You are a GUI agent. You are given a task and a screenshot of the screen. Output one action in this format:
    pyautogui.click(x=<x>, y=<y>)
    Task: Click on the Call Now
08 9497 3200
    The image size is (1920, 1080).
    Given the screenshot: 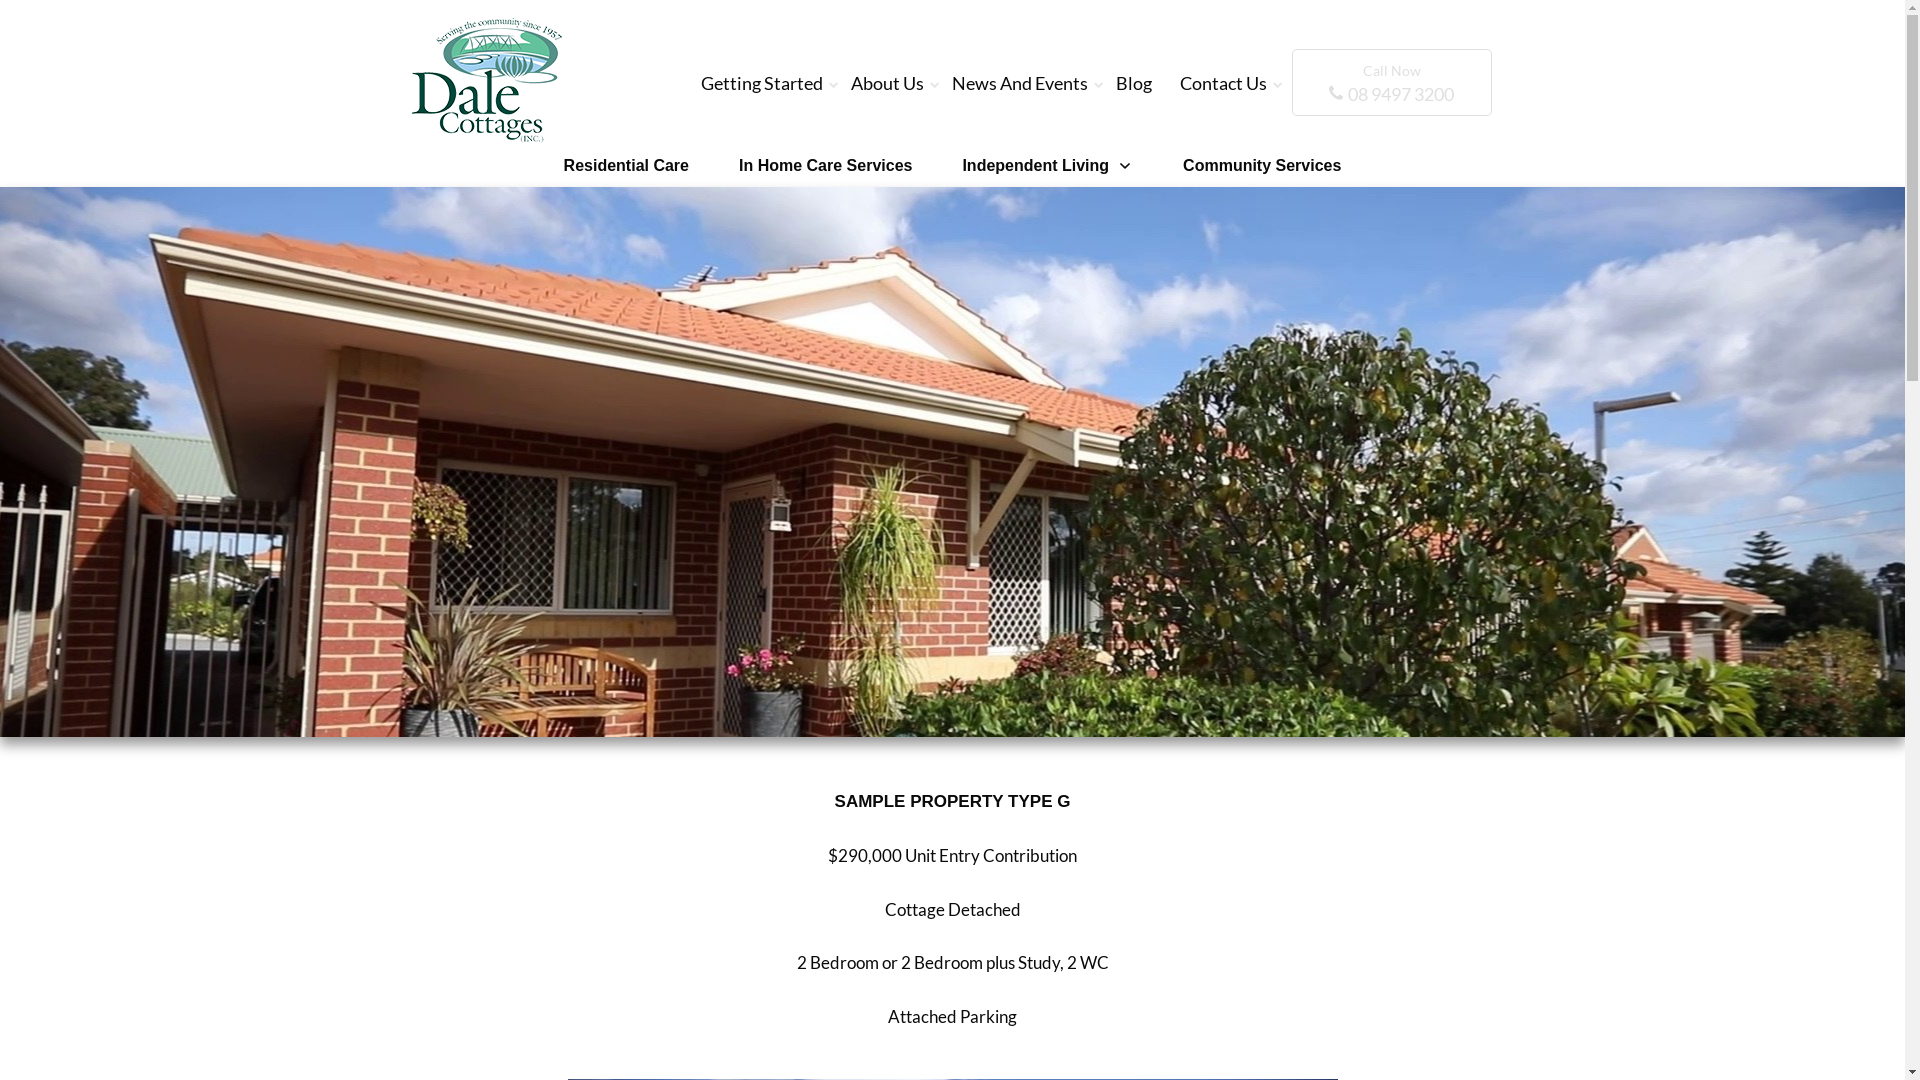 What is the action you would take?
    pyautogui.click(x=1392, y=82)
    